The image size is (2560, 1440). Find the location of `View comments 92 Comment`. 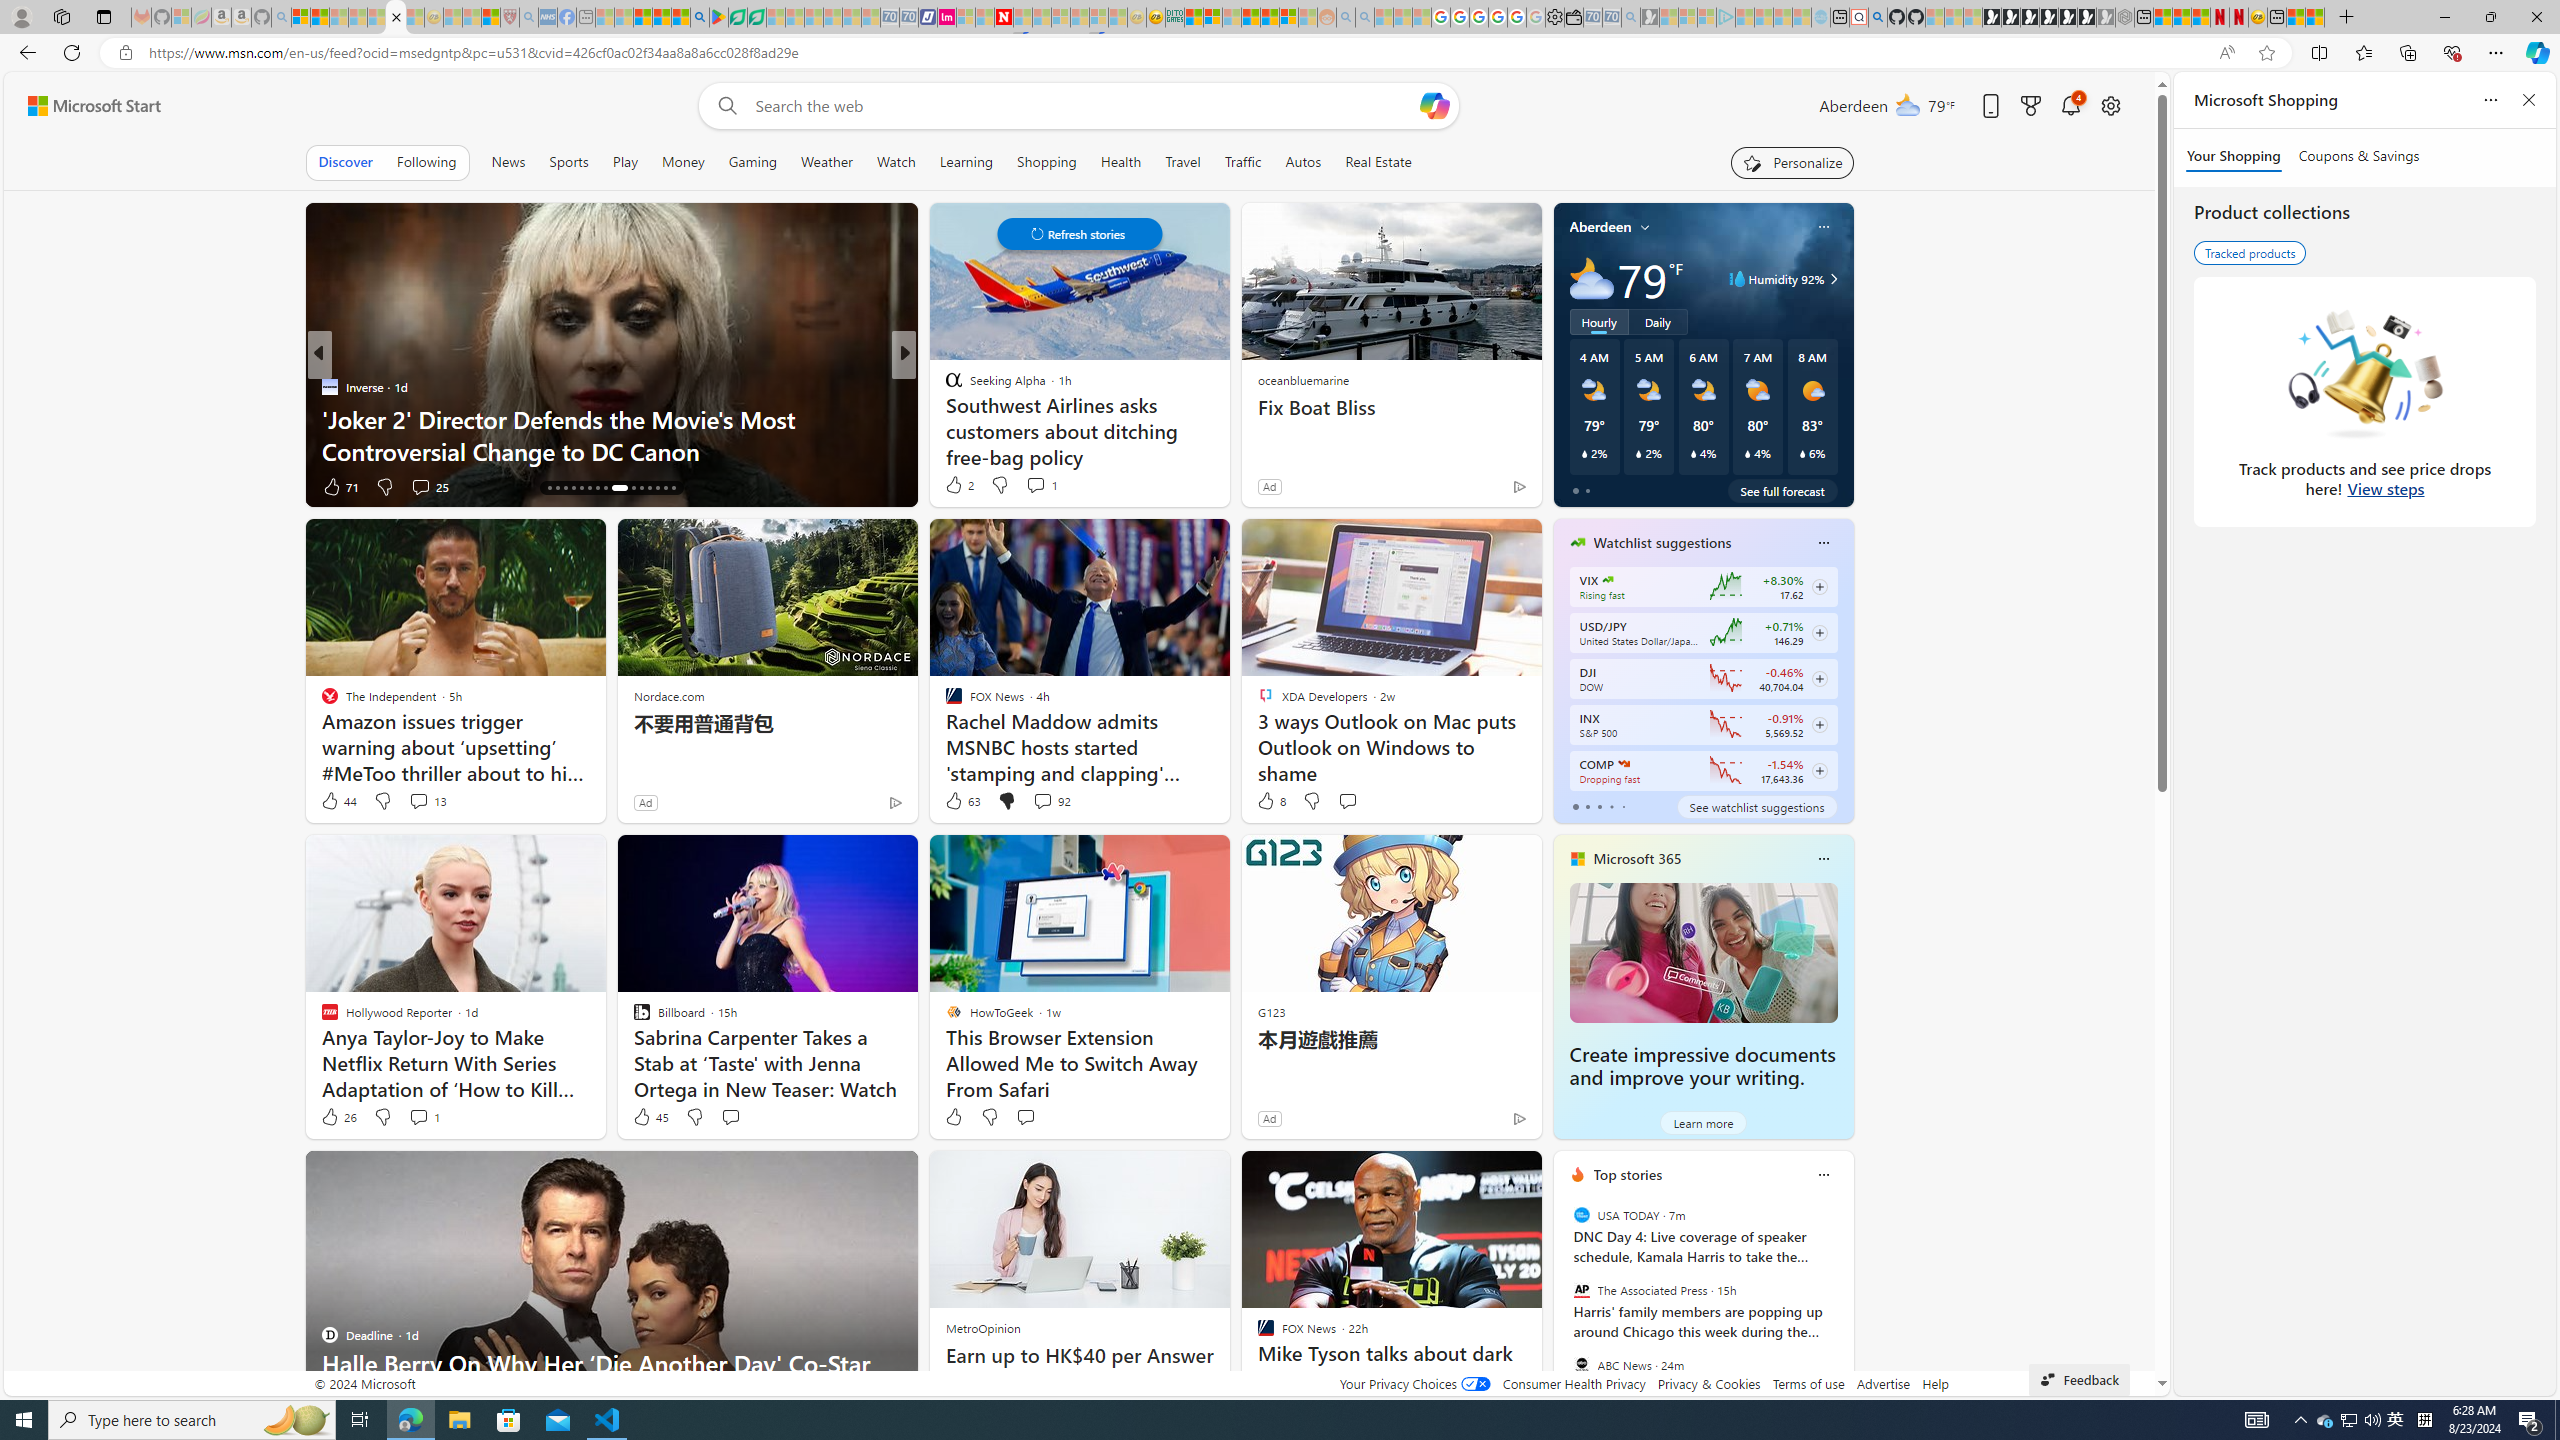

View comments 92 Comment is located at coordinates (1042, 800).